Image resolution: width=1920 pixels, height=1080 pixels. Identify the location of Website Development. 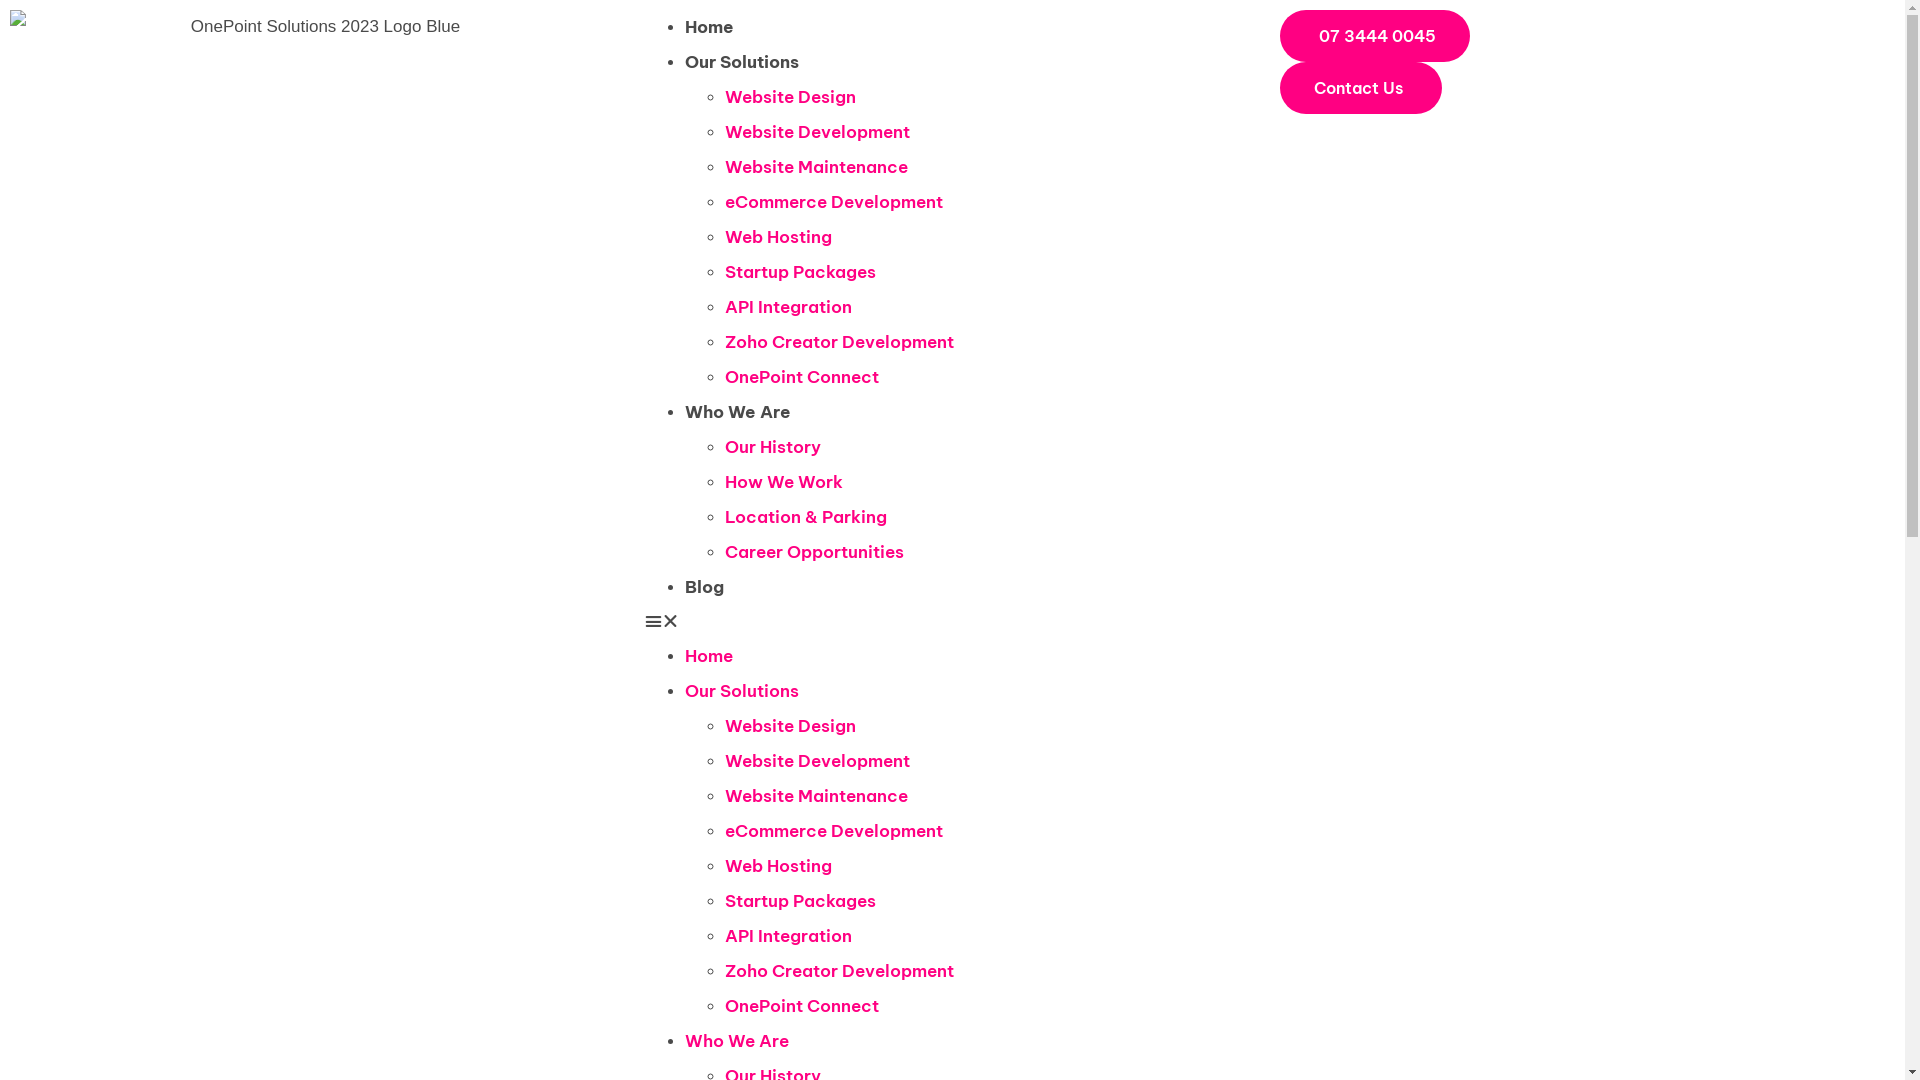
(818, 132).